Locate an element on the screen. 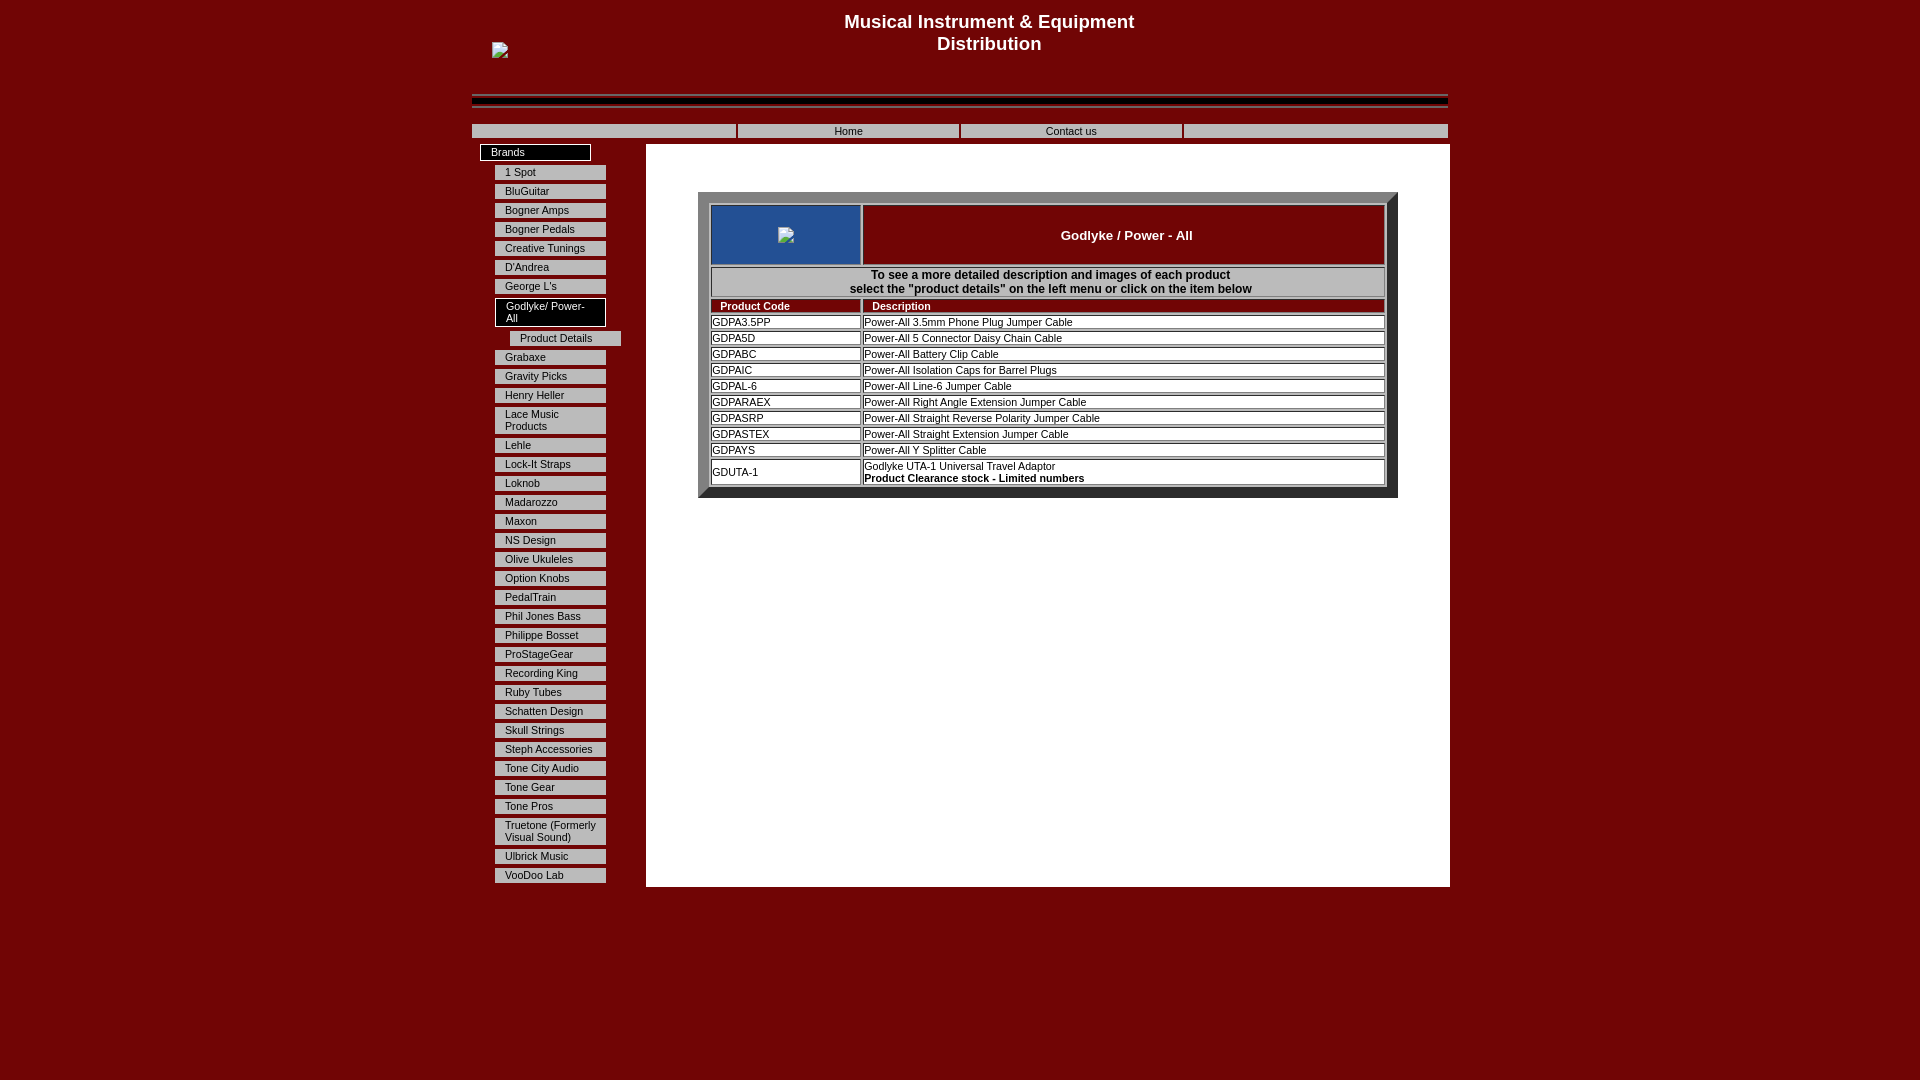  Power-All Line-6 Jumper Cable is located at coordinates (938, 386).